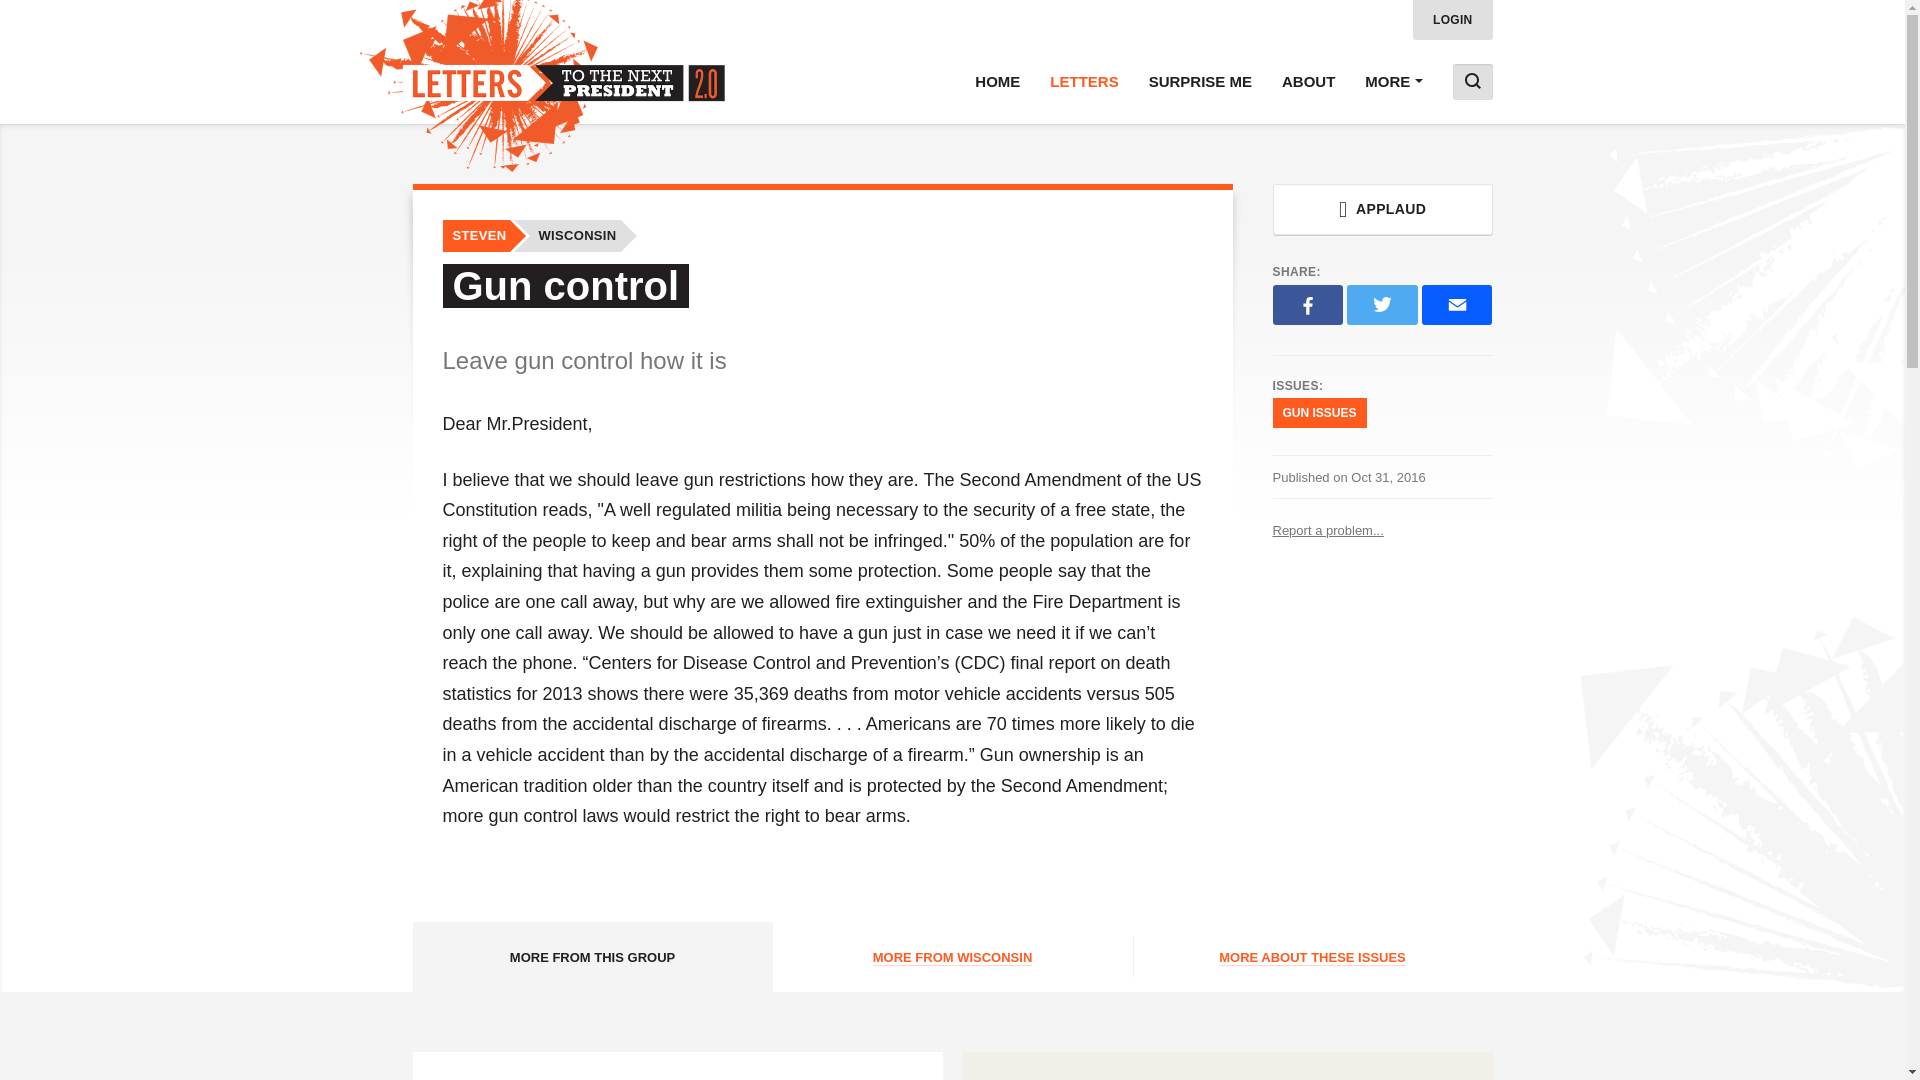 This screenshot has height=1080, width=1920. Describe the element at coordinates (1200, 82) in the screenshot. I see `SURPRISE ME` at that location.